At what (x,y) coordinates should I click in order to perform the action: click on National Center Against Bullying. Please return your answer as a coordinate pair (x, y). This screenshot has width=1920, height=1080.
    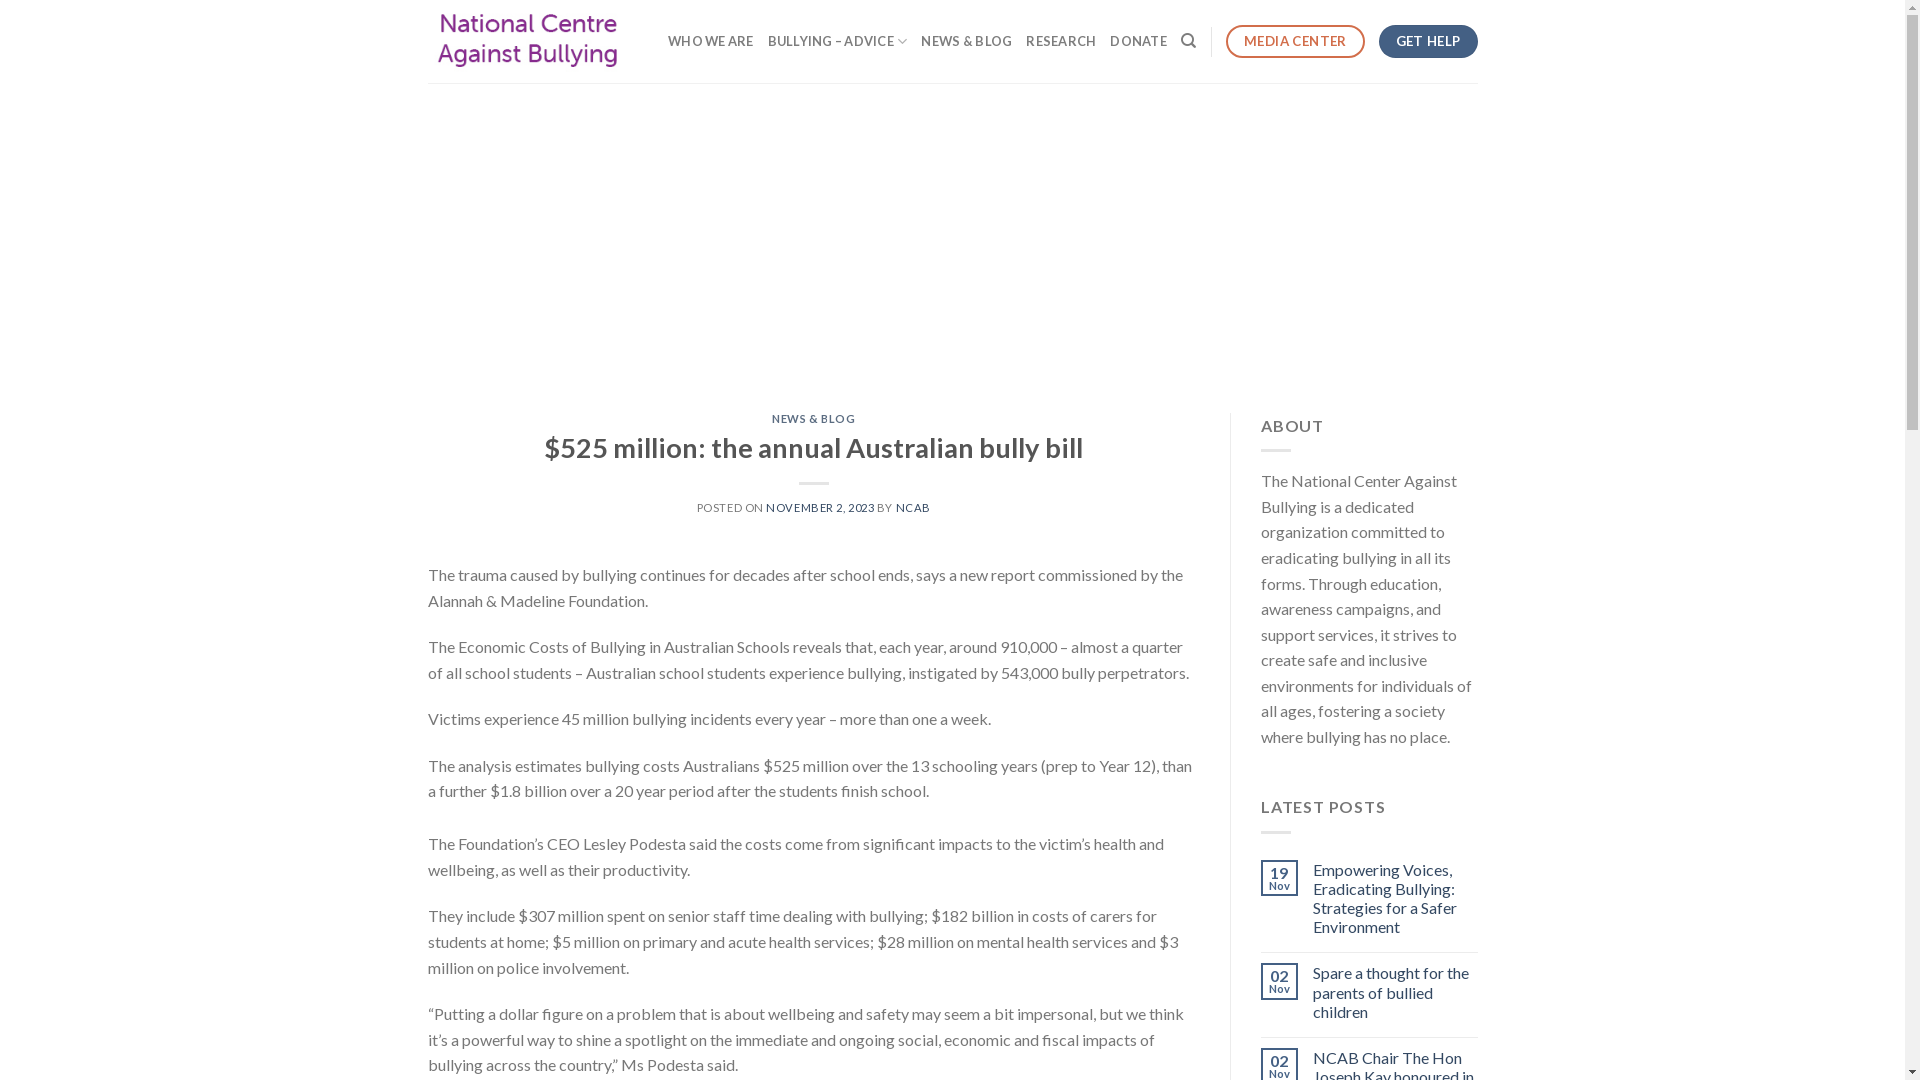
    Looking at the image, I should click on (528, 42).